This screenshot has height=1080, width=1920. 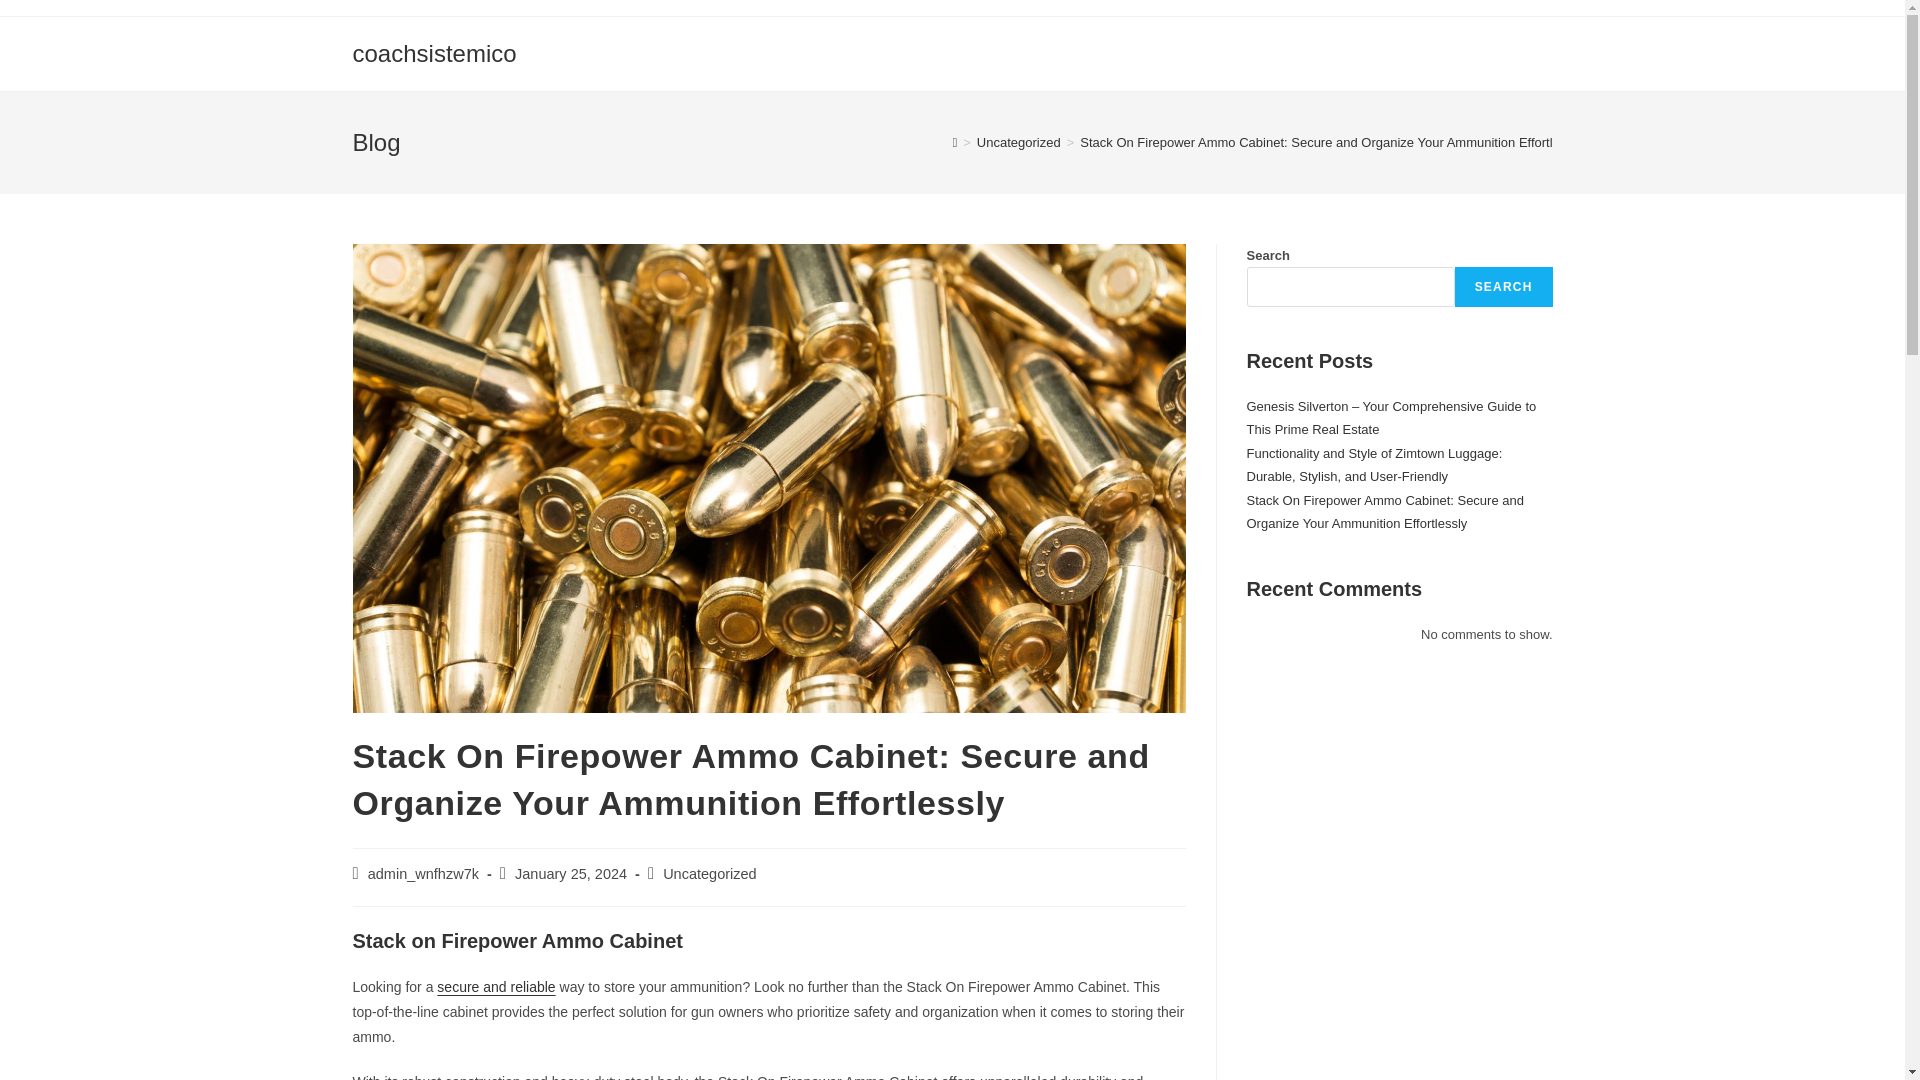 I want to click on coachsistemico, so click(x=434, y=52).